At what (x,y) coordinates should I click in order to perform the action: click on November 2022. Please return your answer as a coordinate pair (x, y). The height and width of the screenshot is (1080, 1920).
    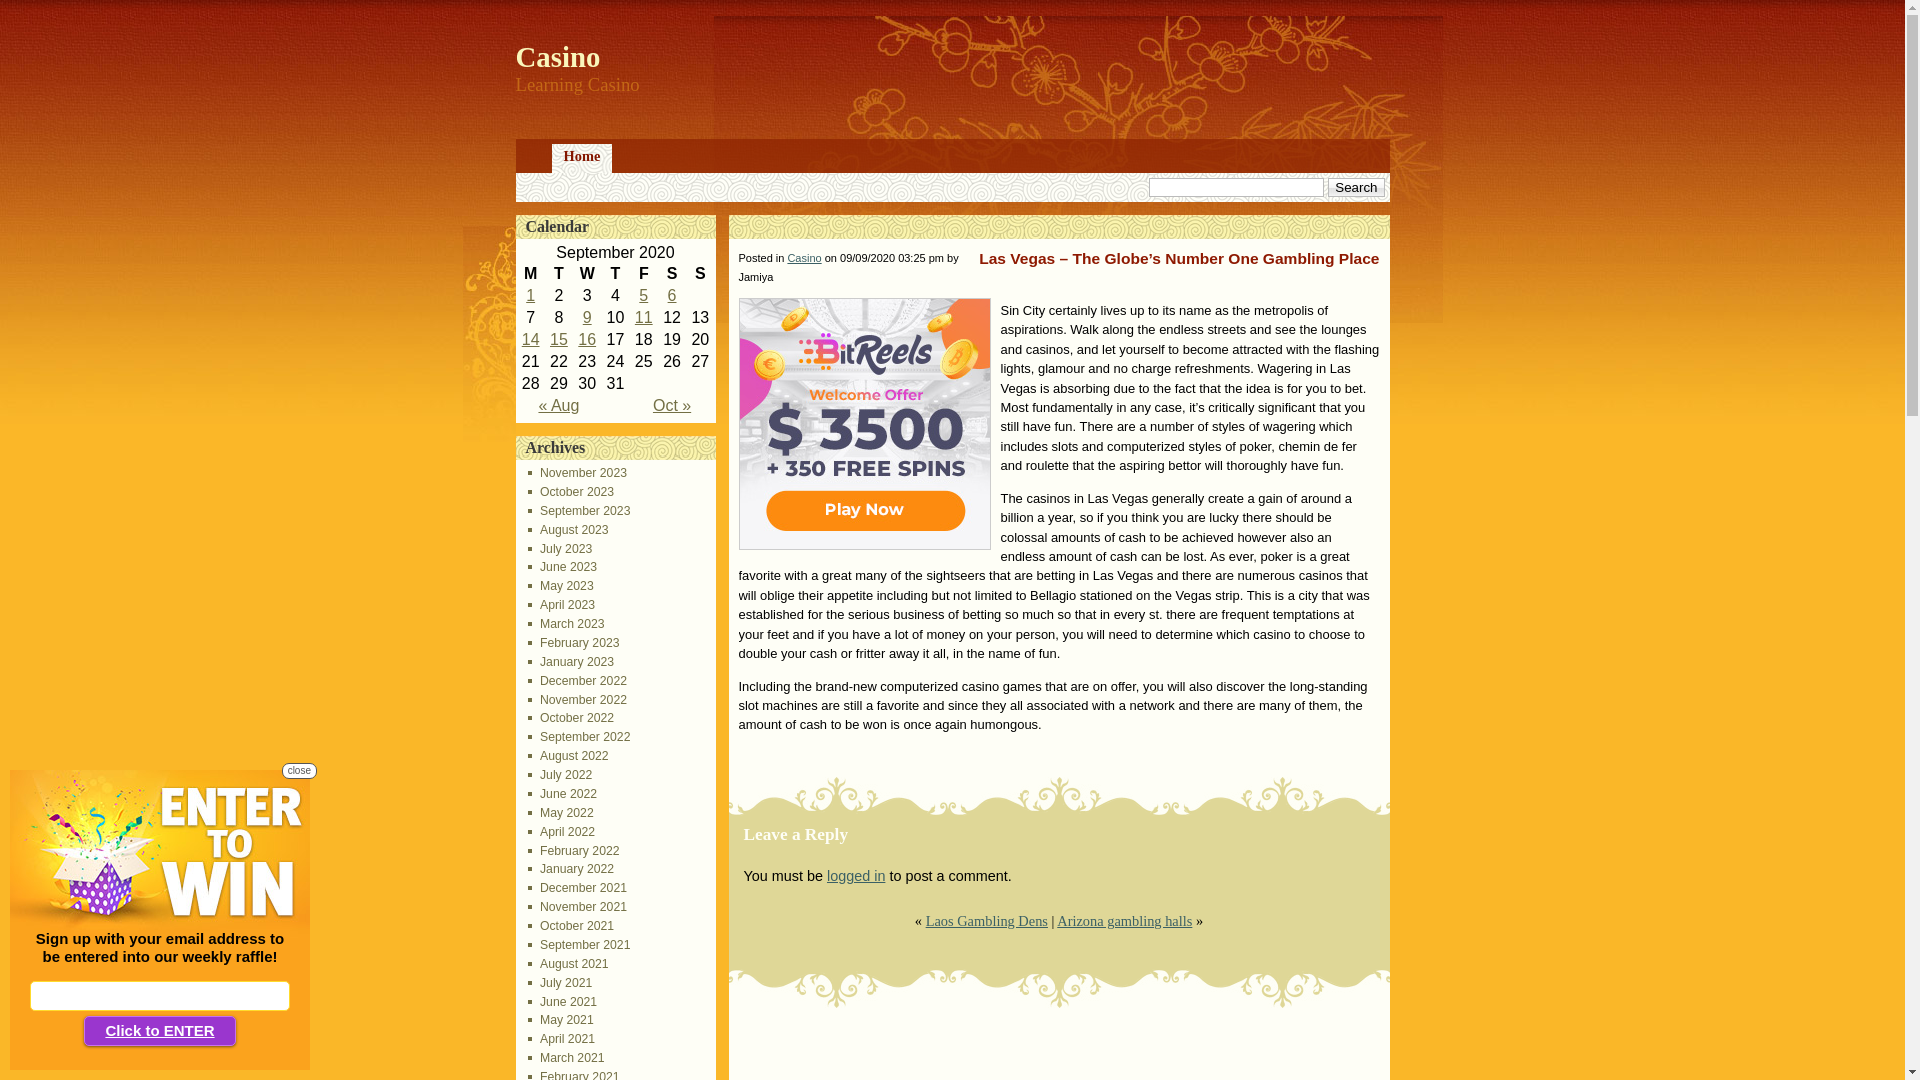
    Looking at the image, I should click on (578, 700).